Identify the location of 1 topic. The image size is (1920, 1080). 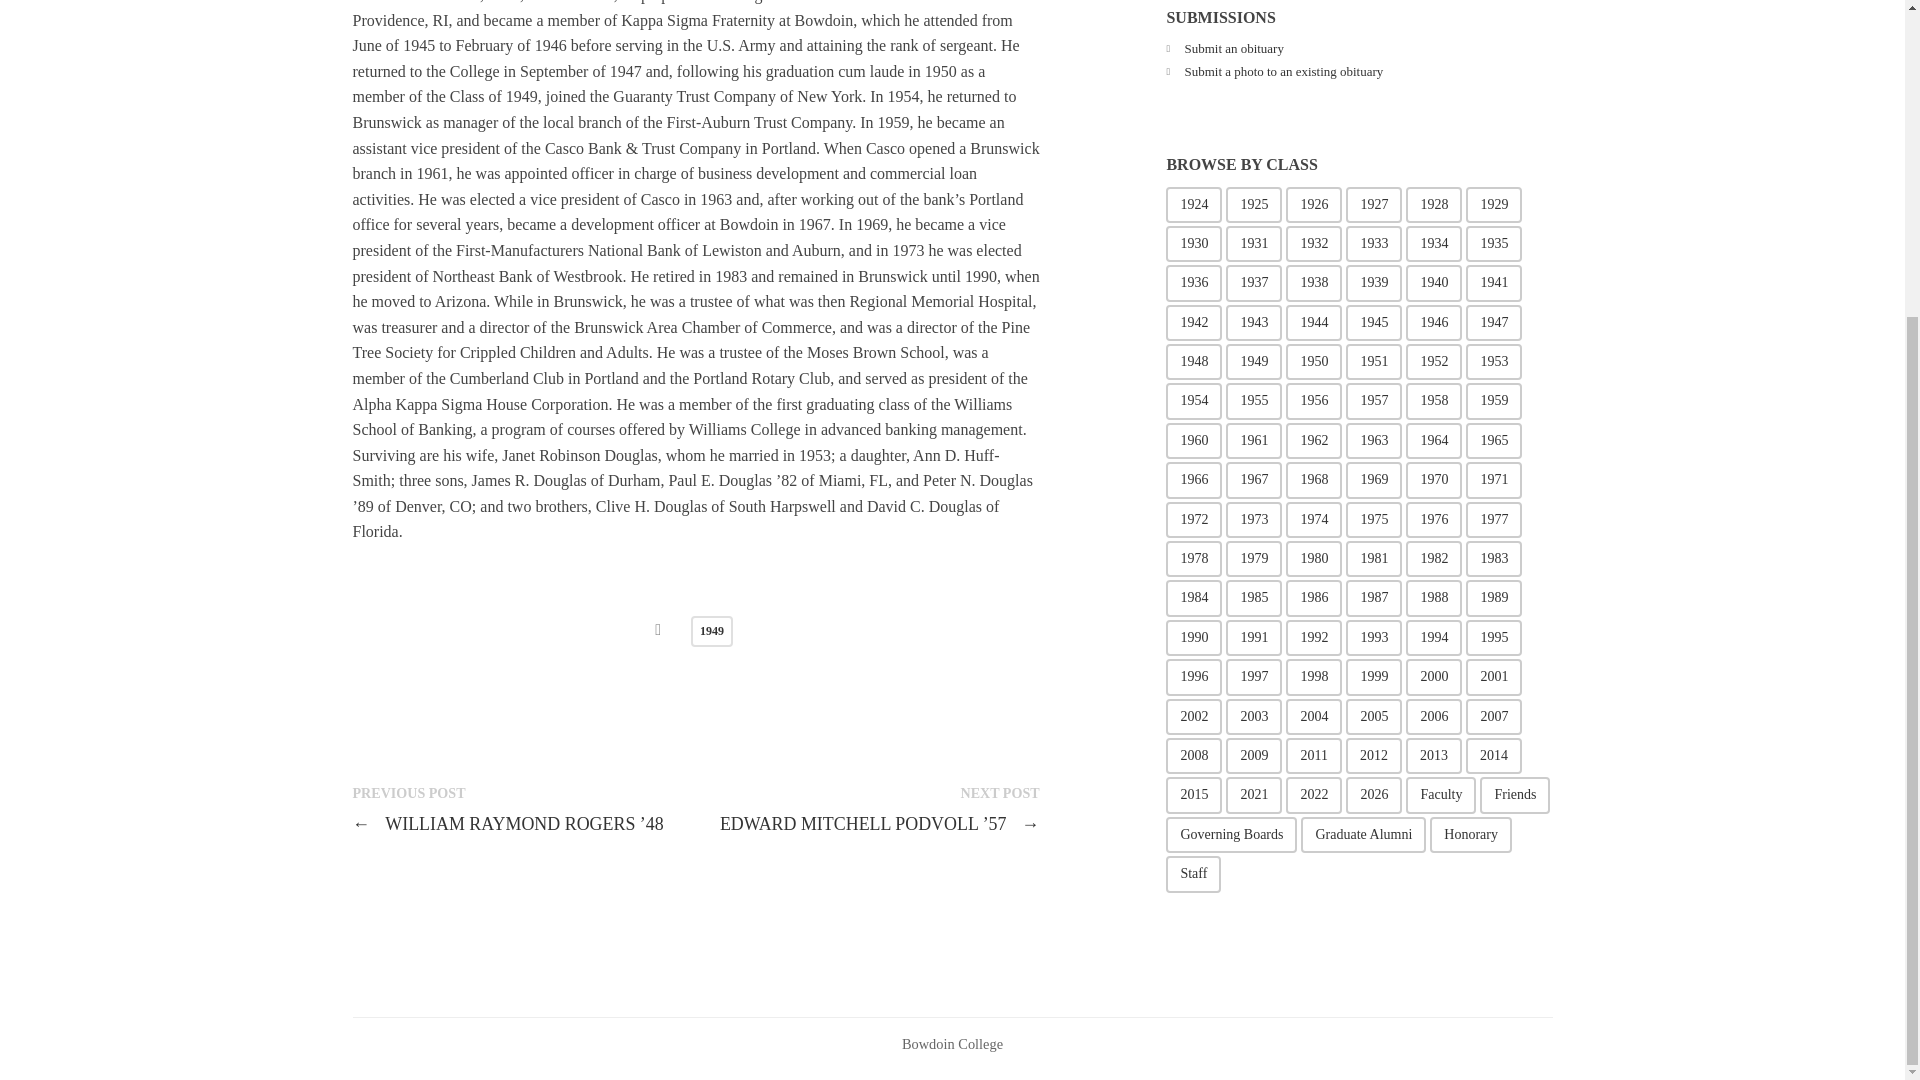
(1314, 204).